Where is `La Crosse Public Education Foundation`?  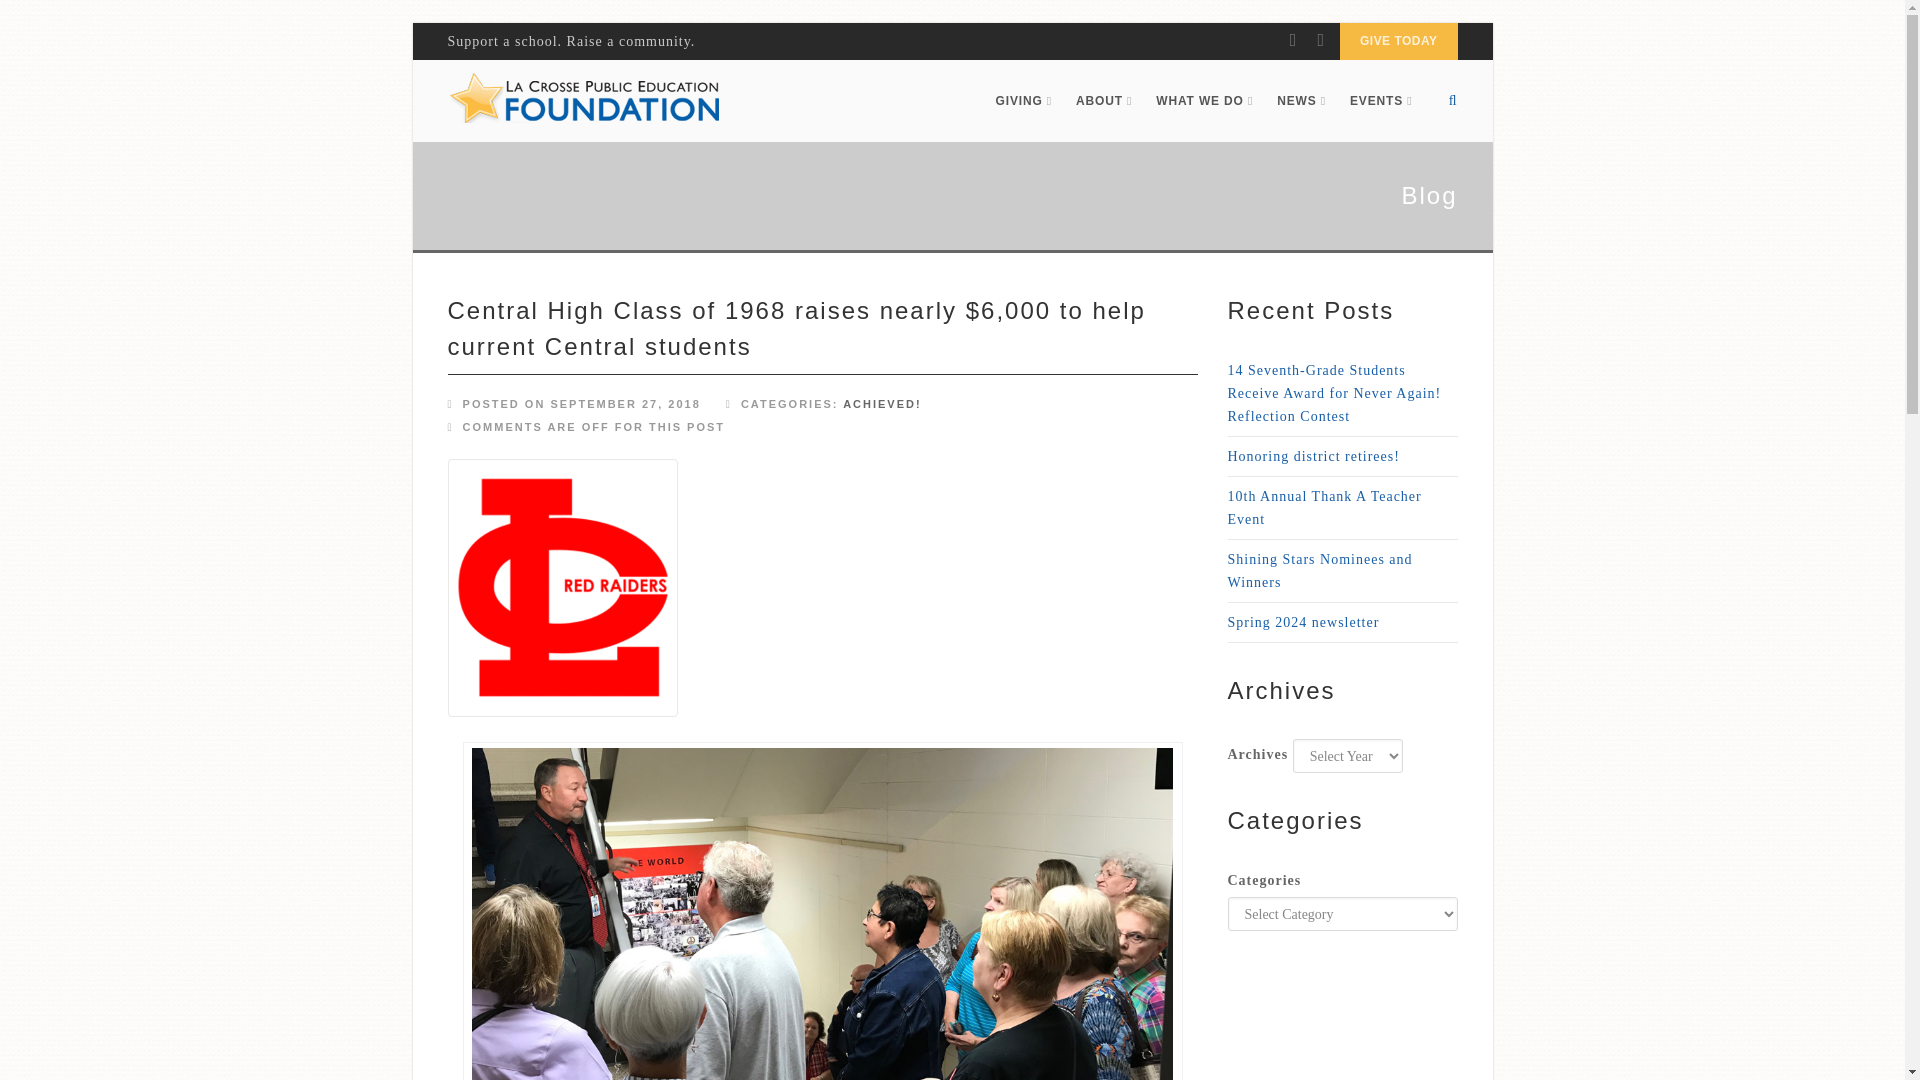 La Crosse Public Education Foundation is located at coordinates (584, 100).